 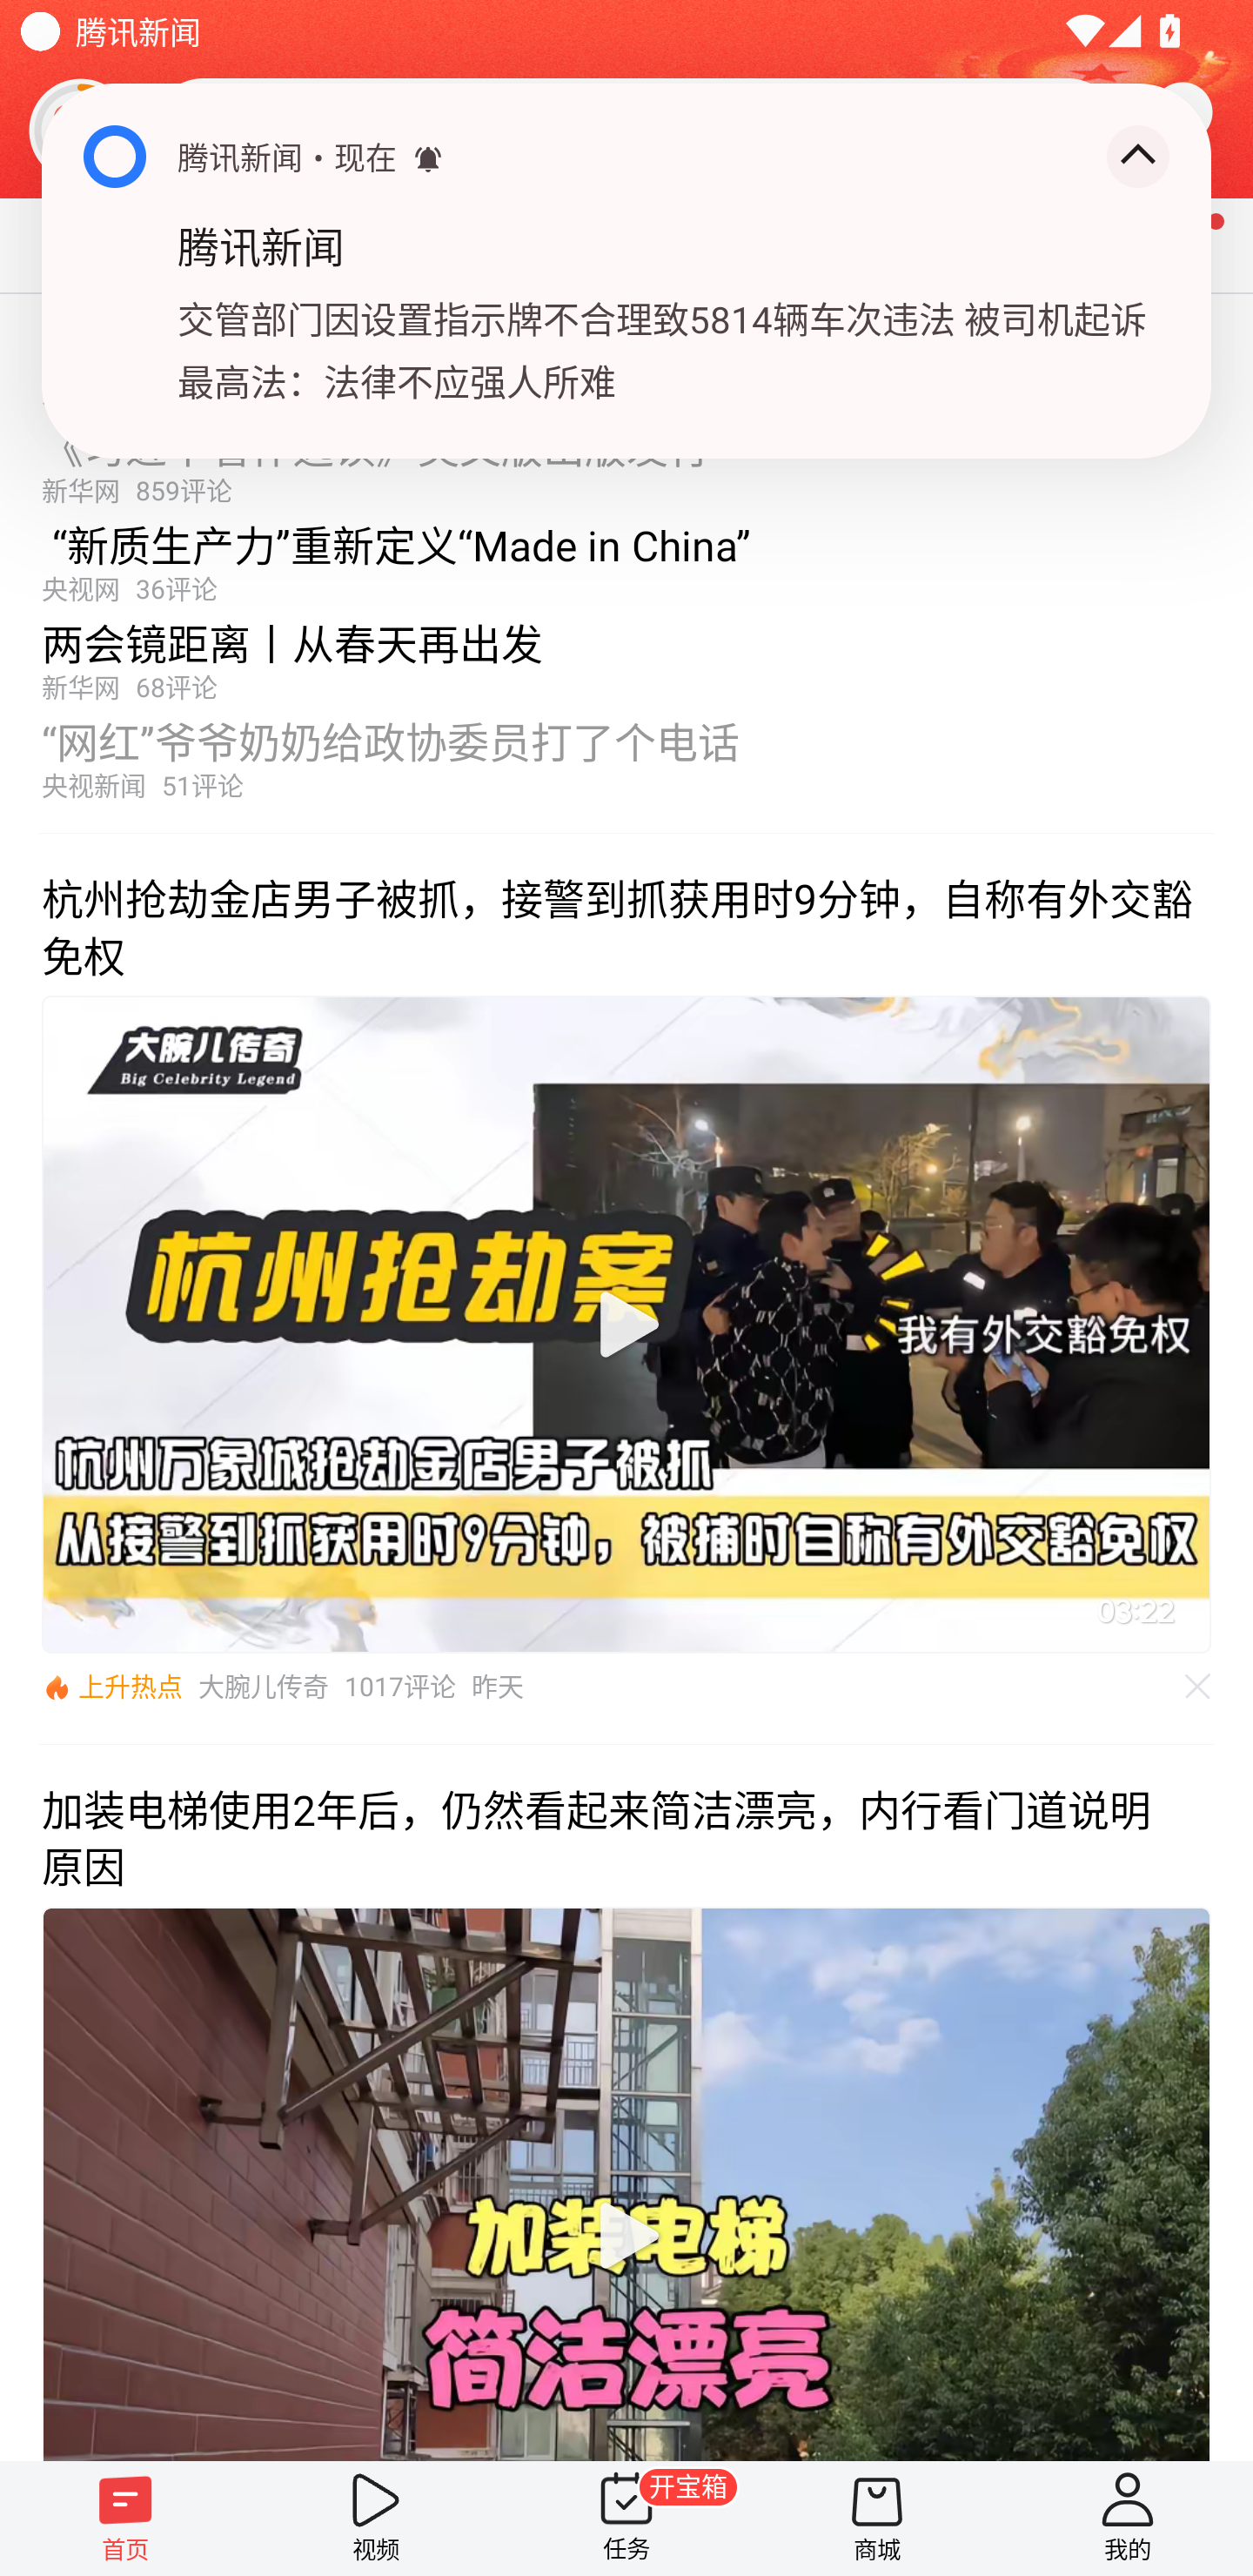 I want to click on 视频, so click(x=376, y=2518).